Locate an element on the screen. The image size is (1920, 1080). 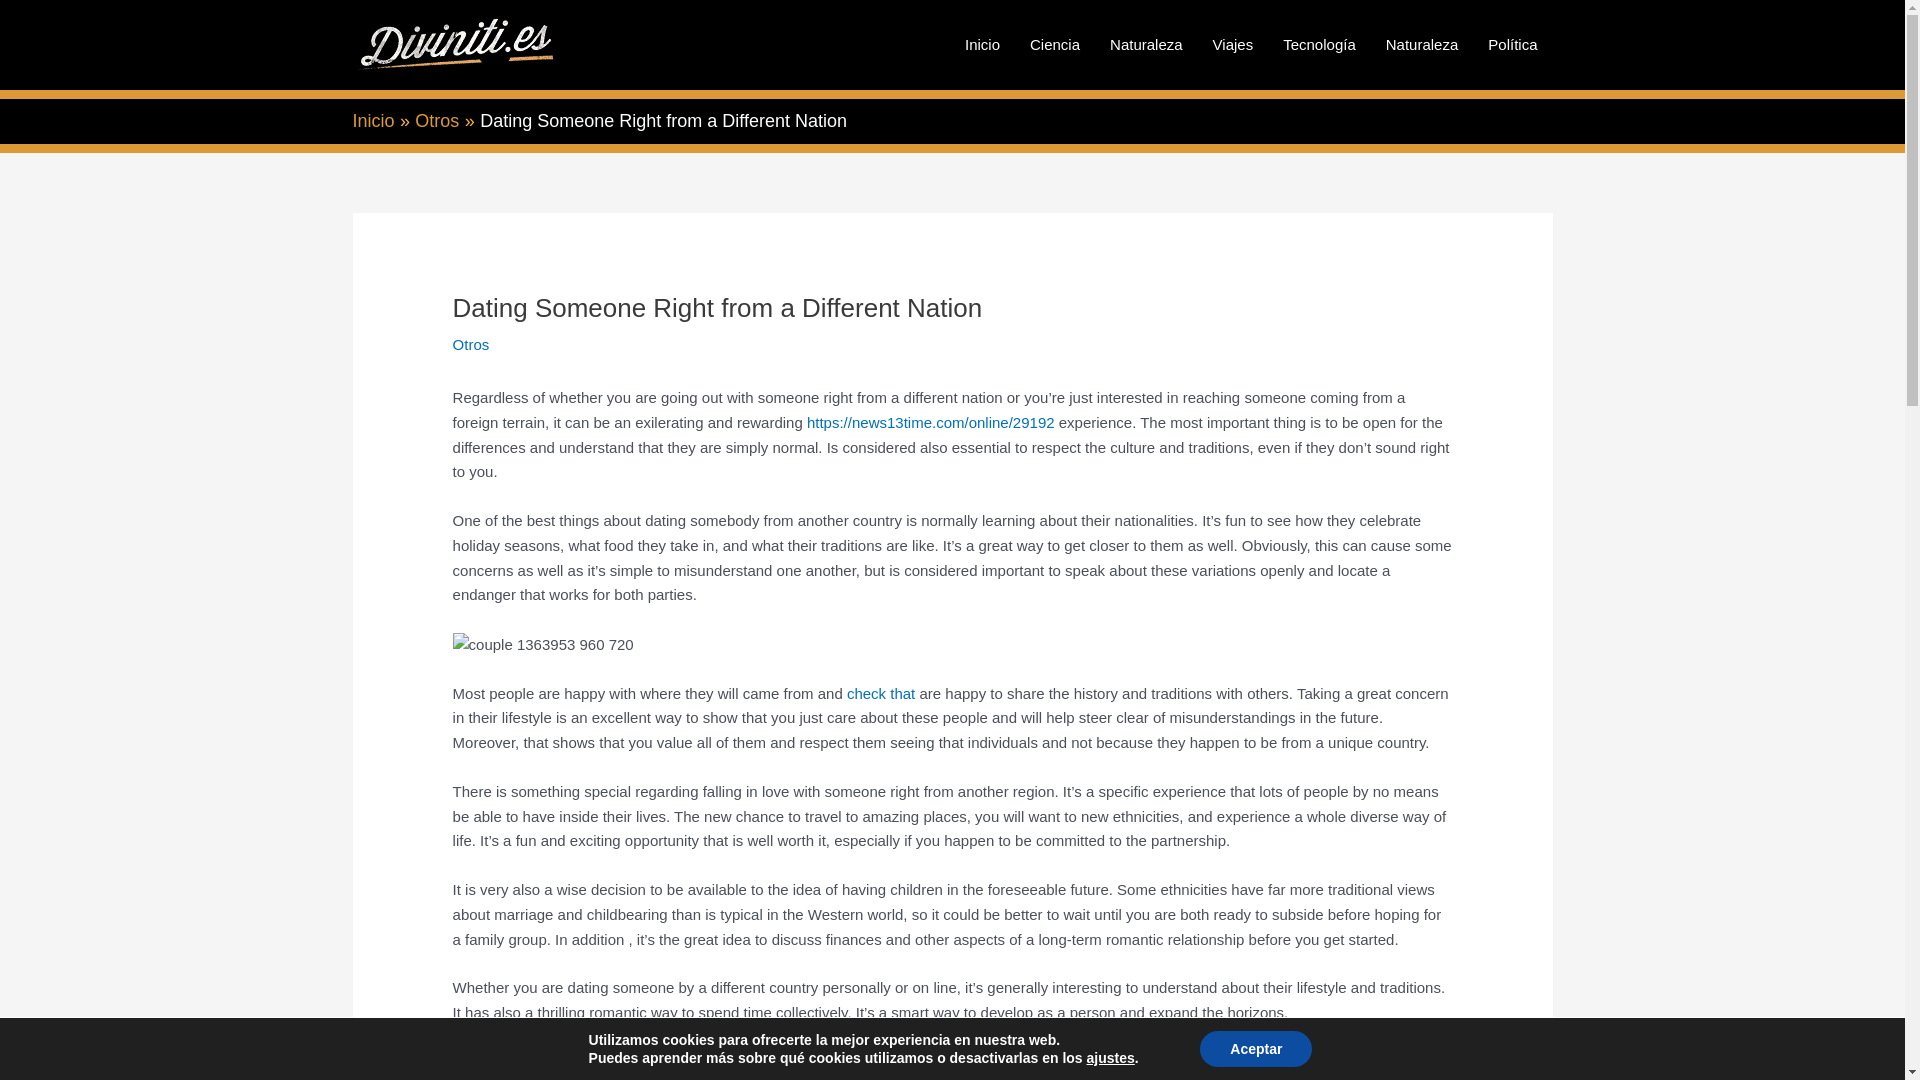
check that is located at coordinates (880, 693).